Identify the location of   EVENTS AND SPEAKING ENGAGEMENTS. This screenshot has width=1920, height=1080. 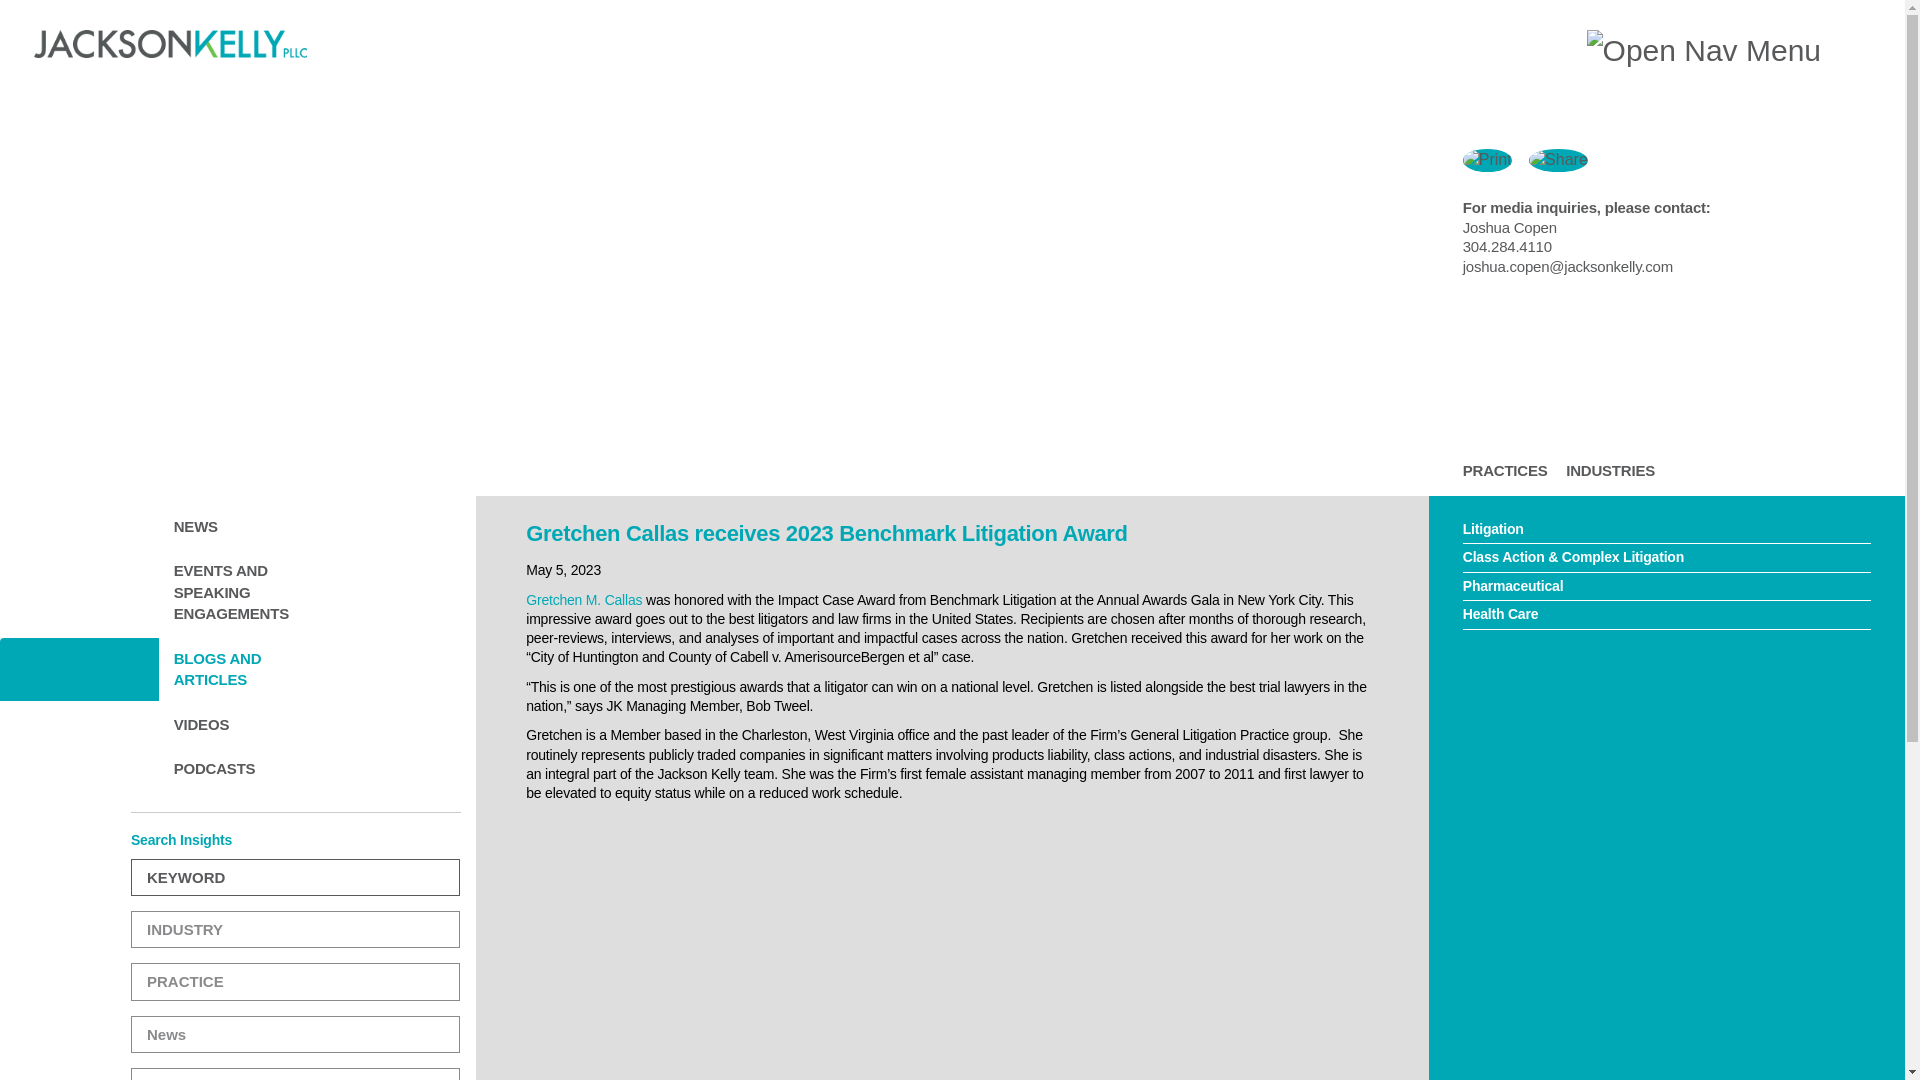
(238, 591).